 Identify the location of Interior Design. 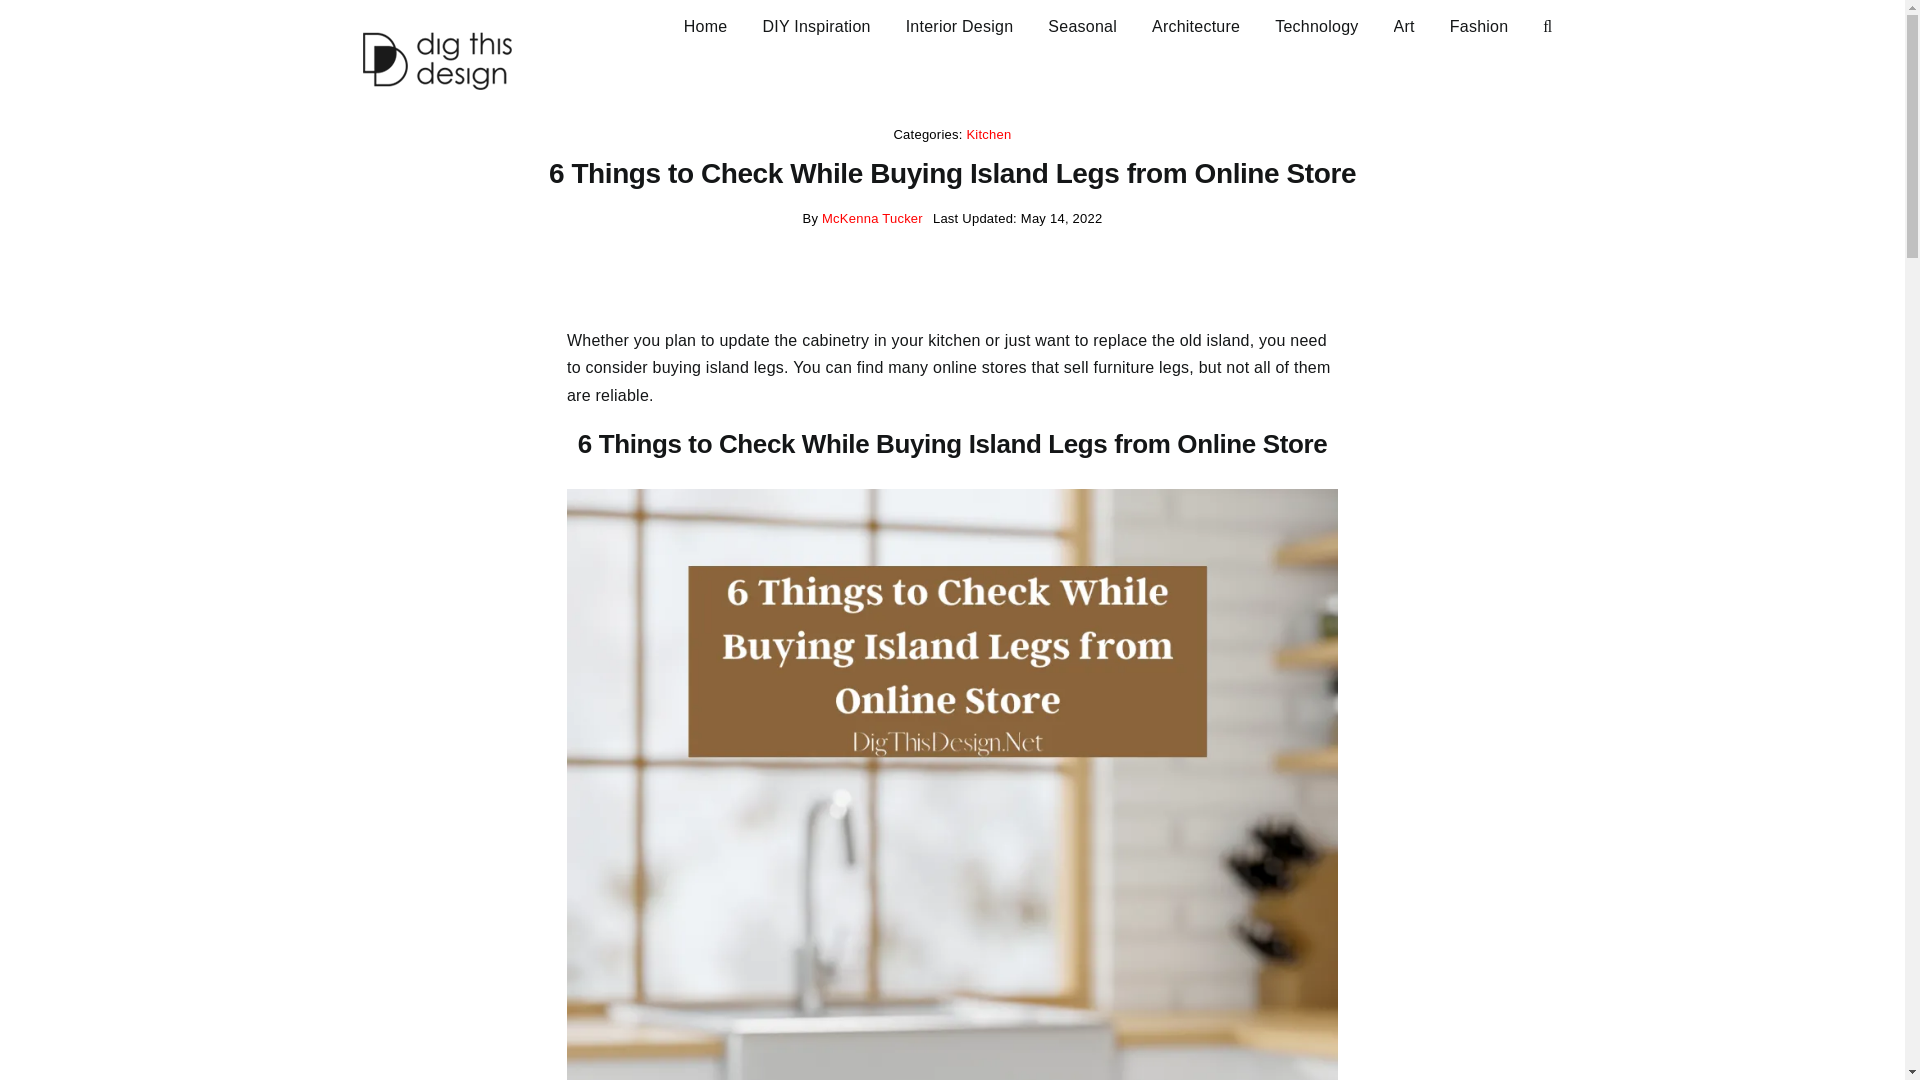
(960, 24).